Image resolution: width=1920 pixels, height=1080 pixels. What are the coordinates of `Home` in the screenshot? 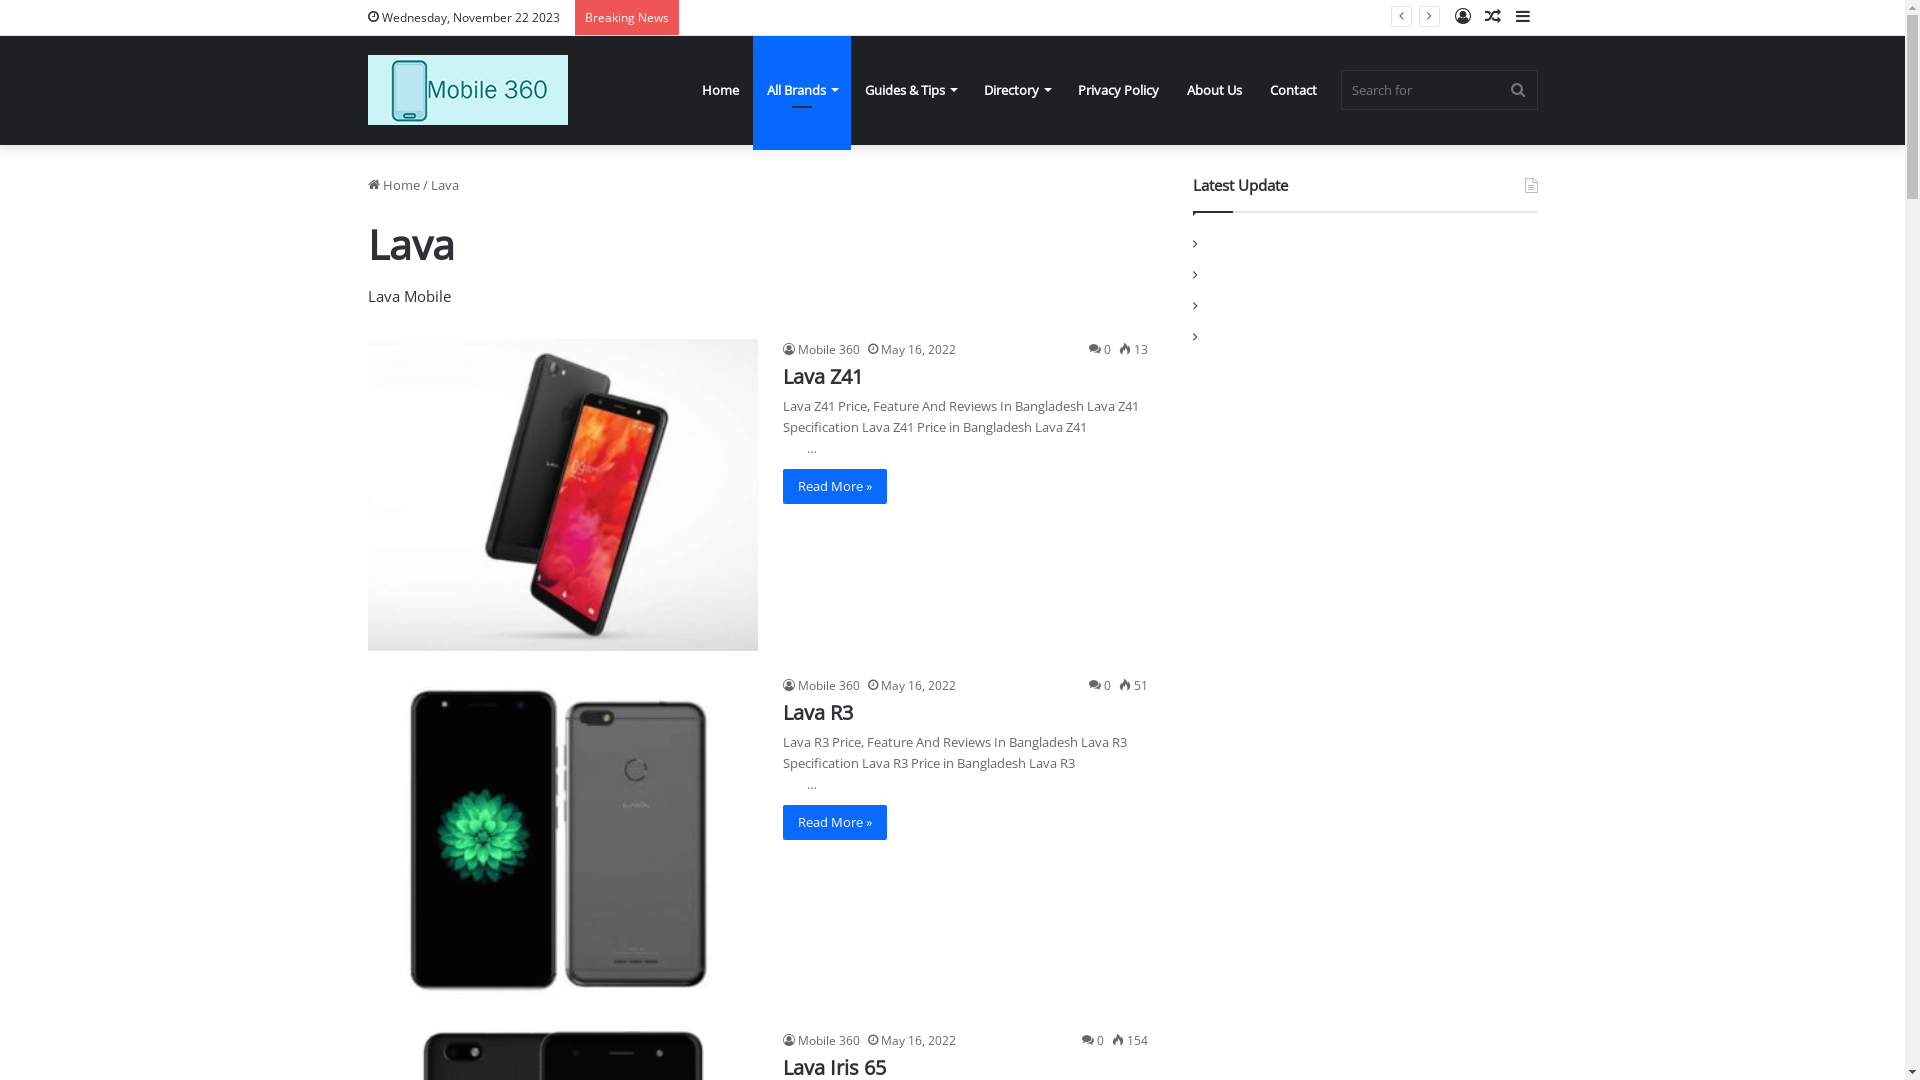 It's located at (394, 185).